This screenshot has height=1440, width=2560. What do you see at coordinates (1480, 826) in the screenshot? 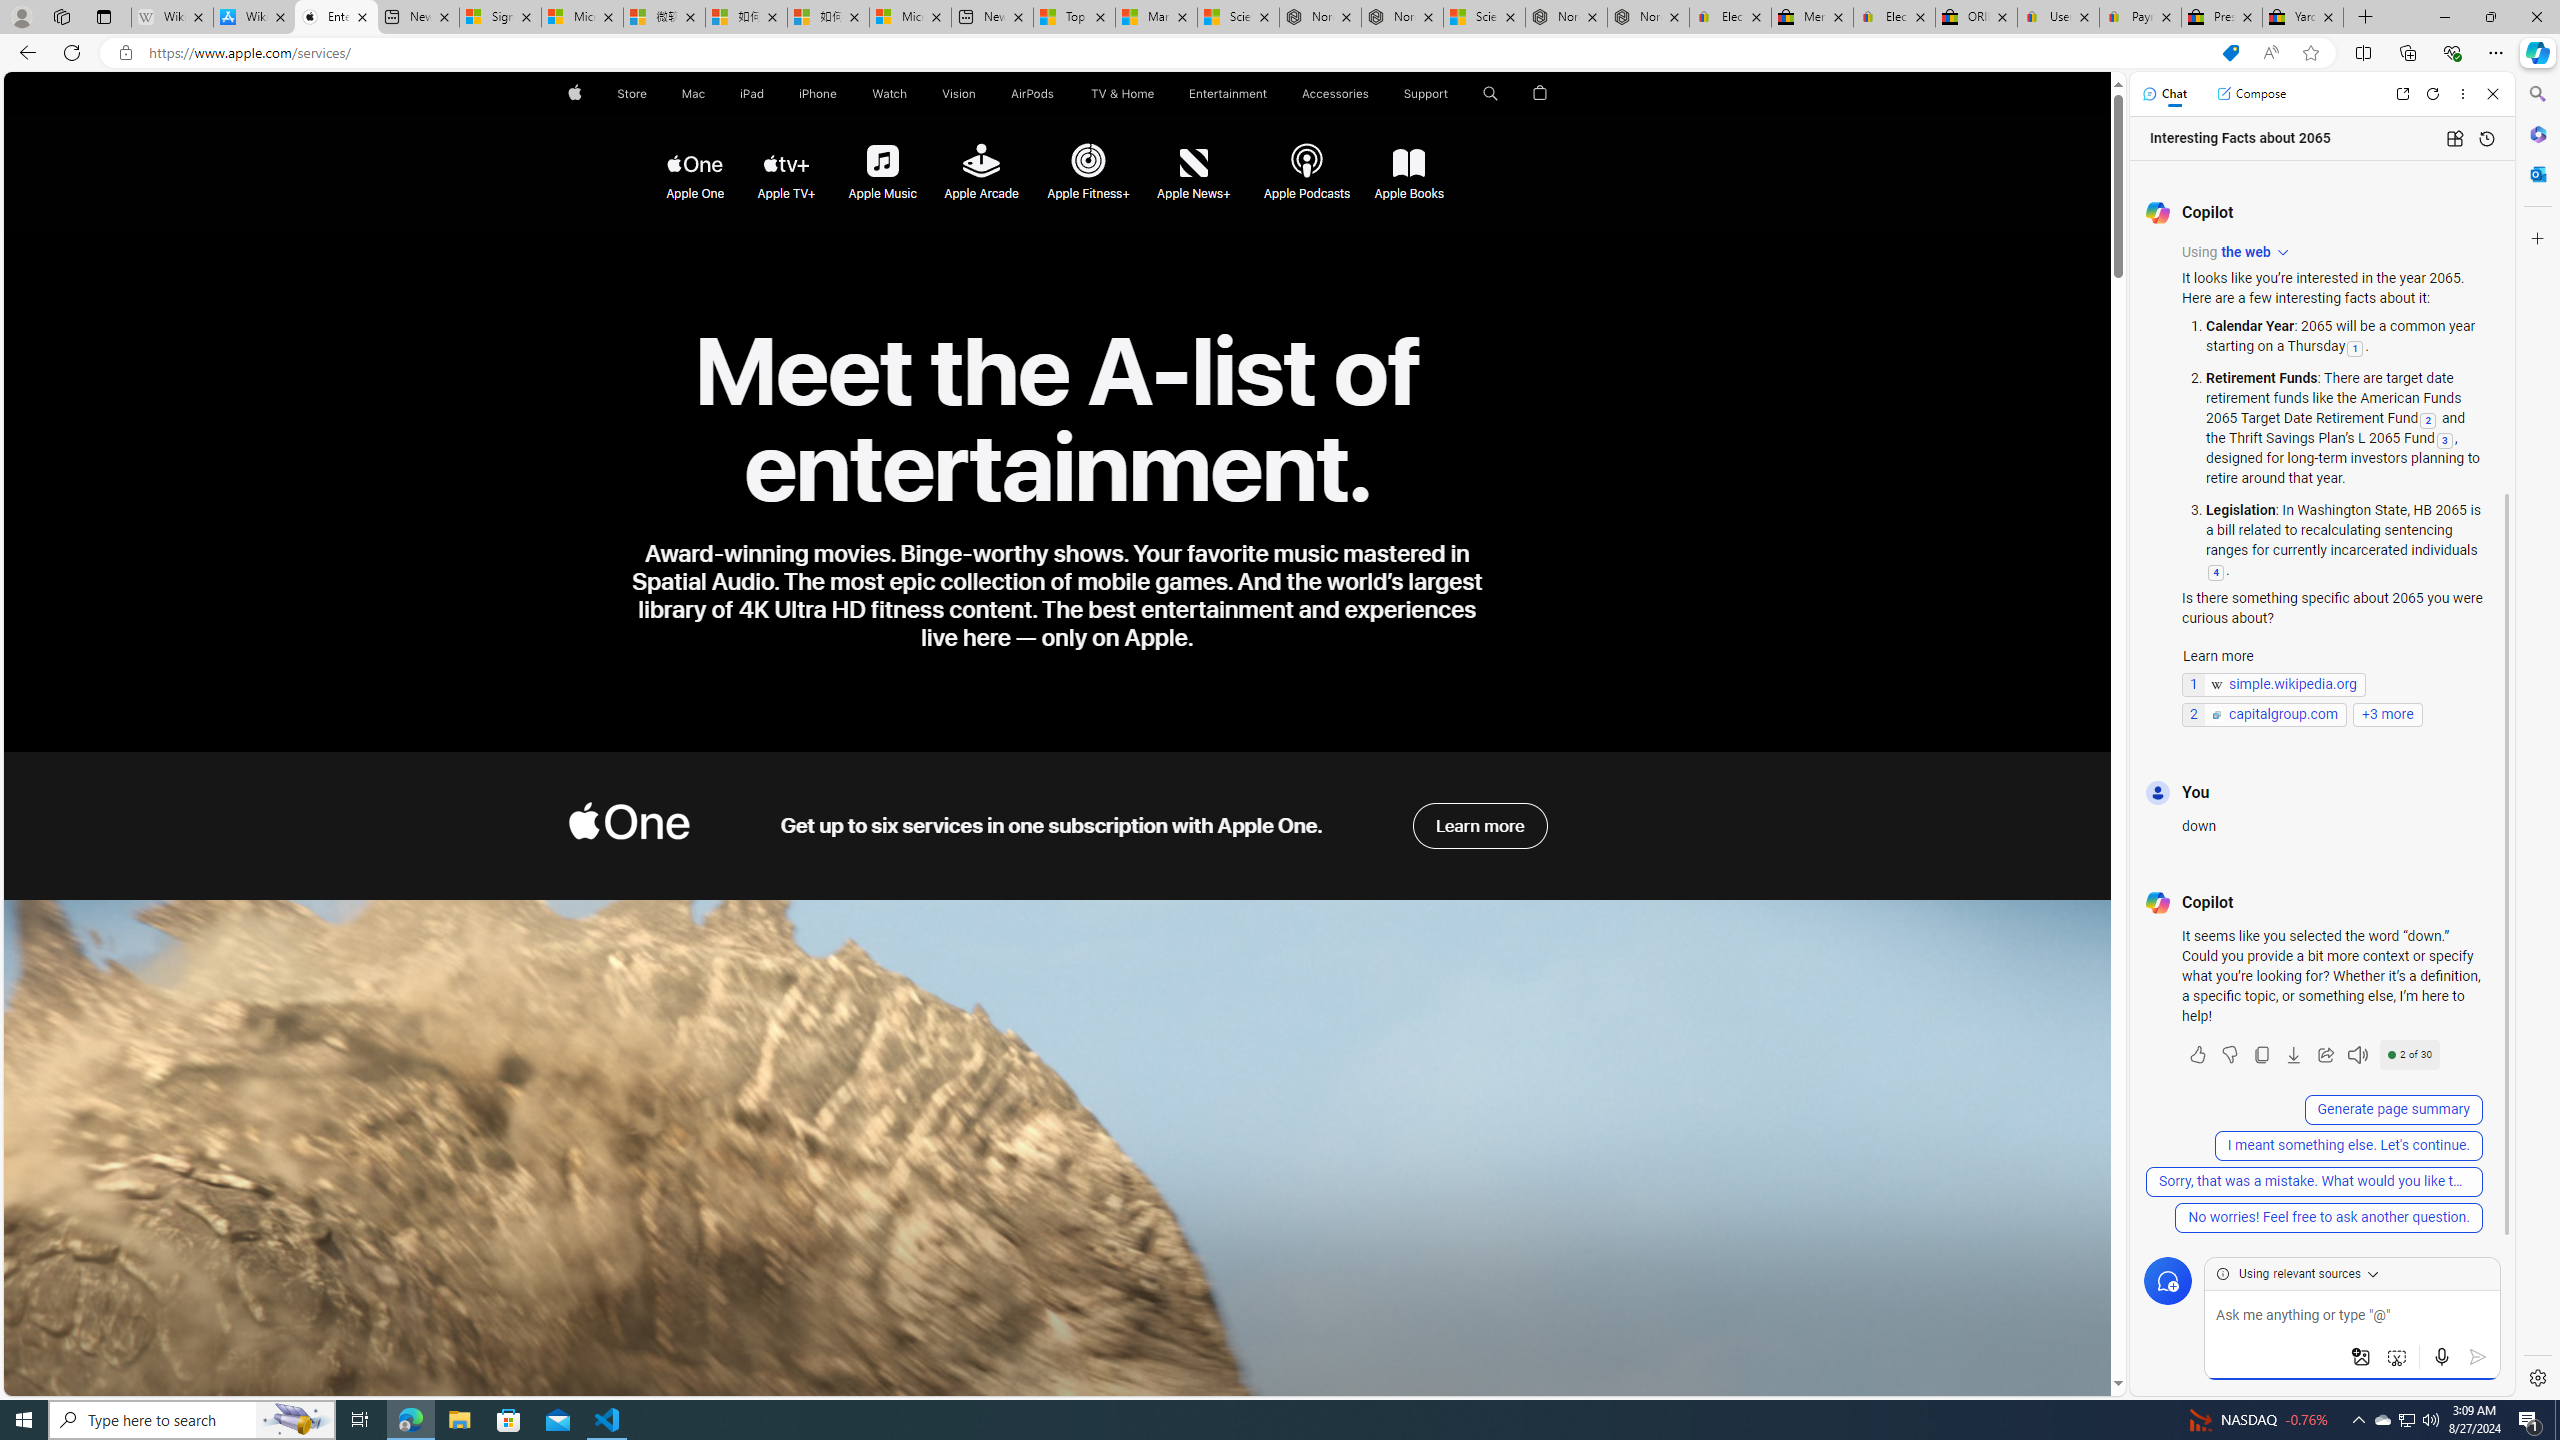
I see `learn more about apple one` at bounding box center [1480, 826].